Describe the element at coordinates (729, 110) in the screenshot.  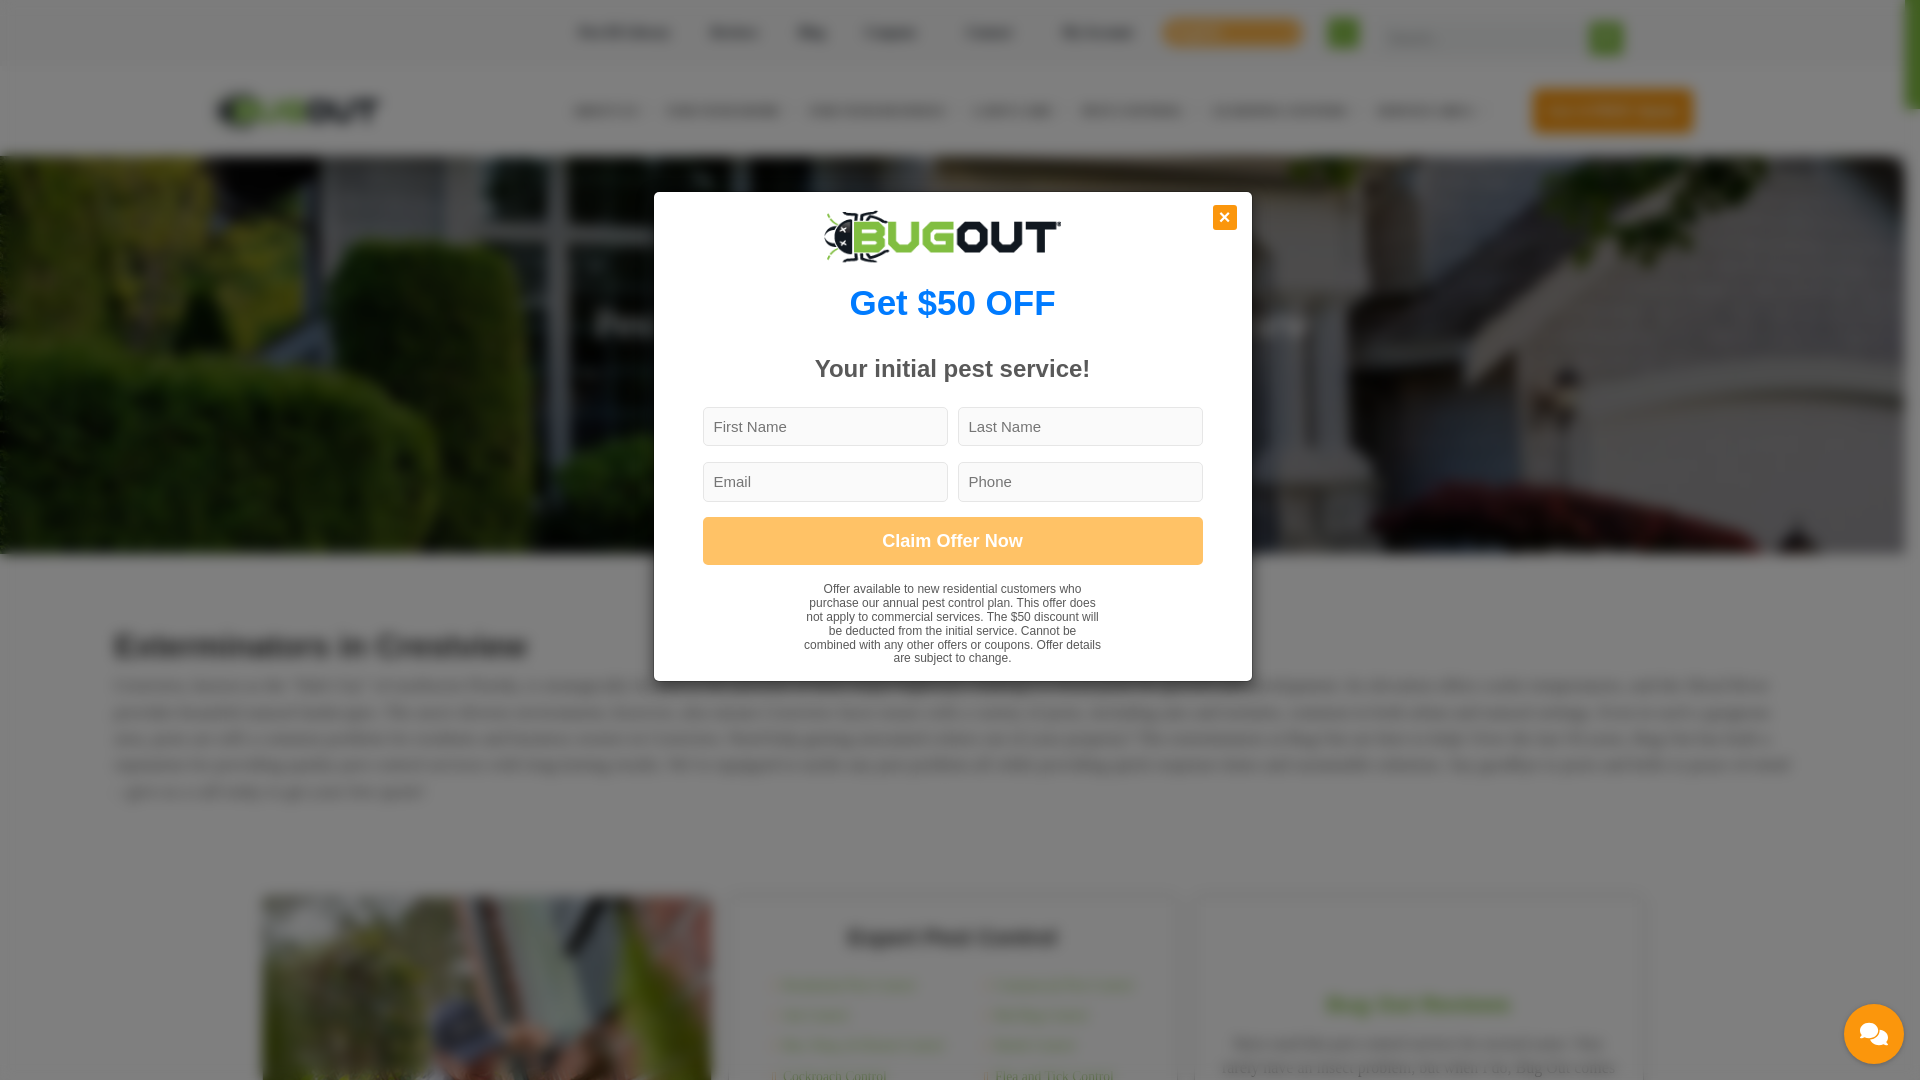
I see `FOR YOUR HOME` at that location.